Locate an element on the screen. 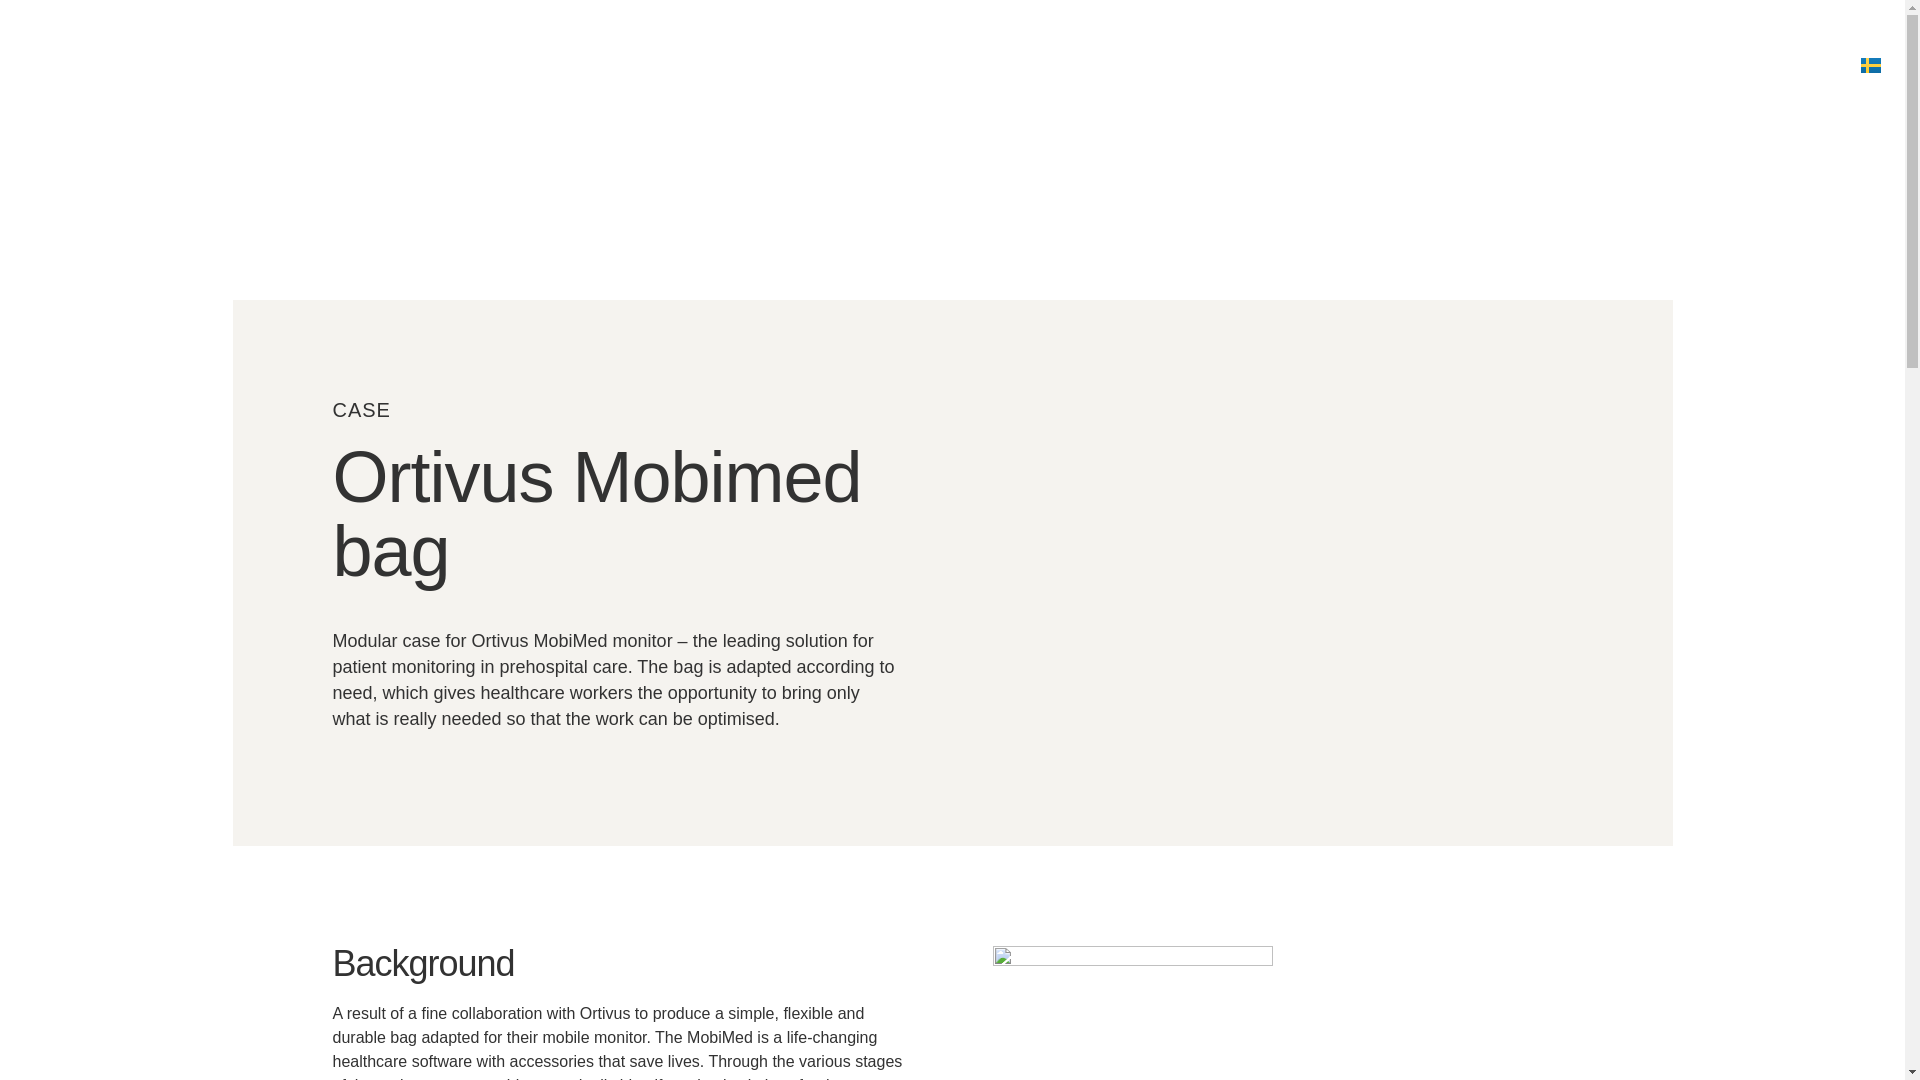 The height and width of the screenshot is (1080, 1920). Sacci Pro is located at coordinates (1750, 64).